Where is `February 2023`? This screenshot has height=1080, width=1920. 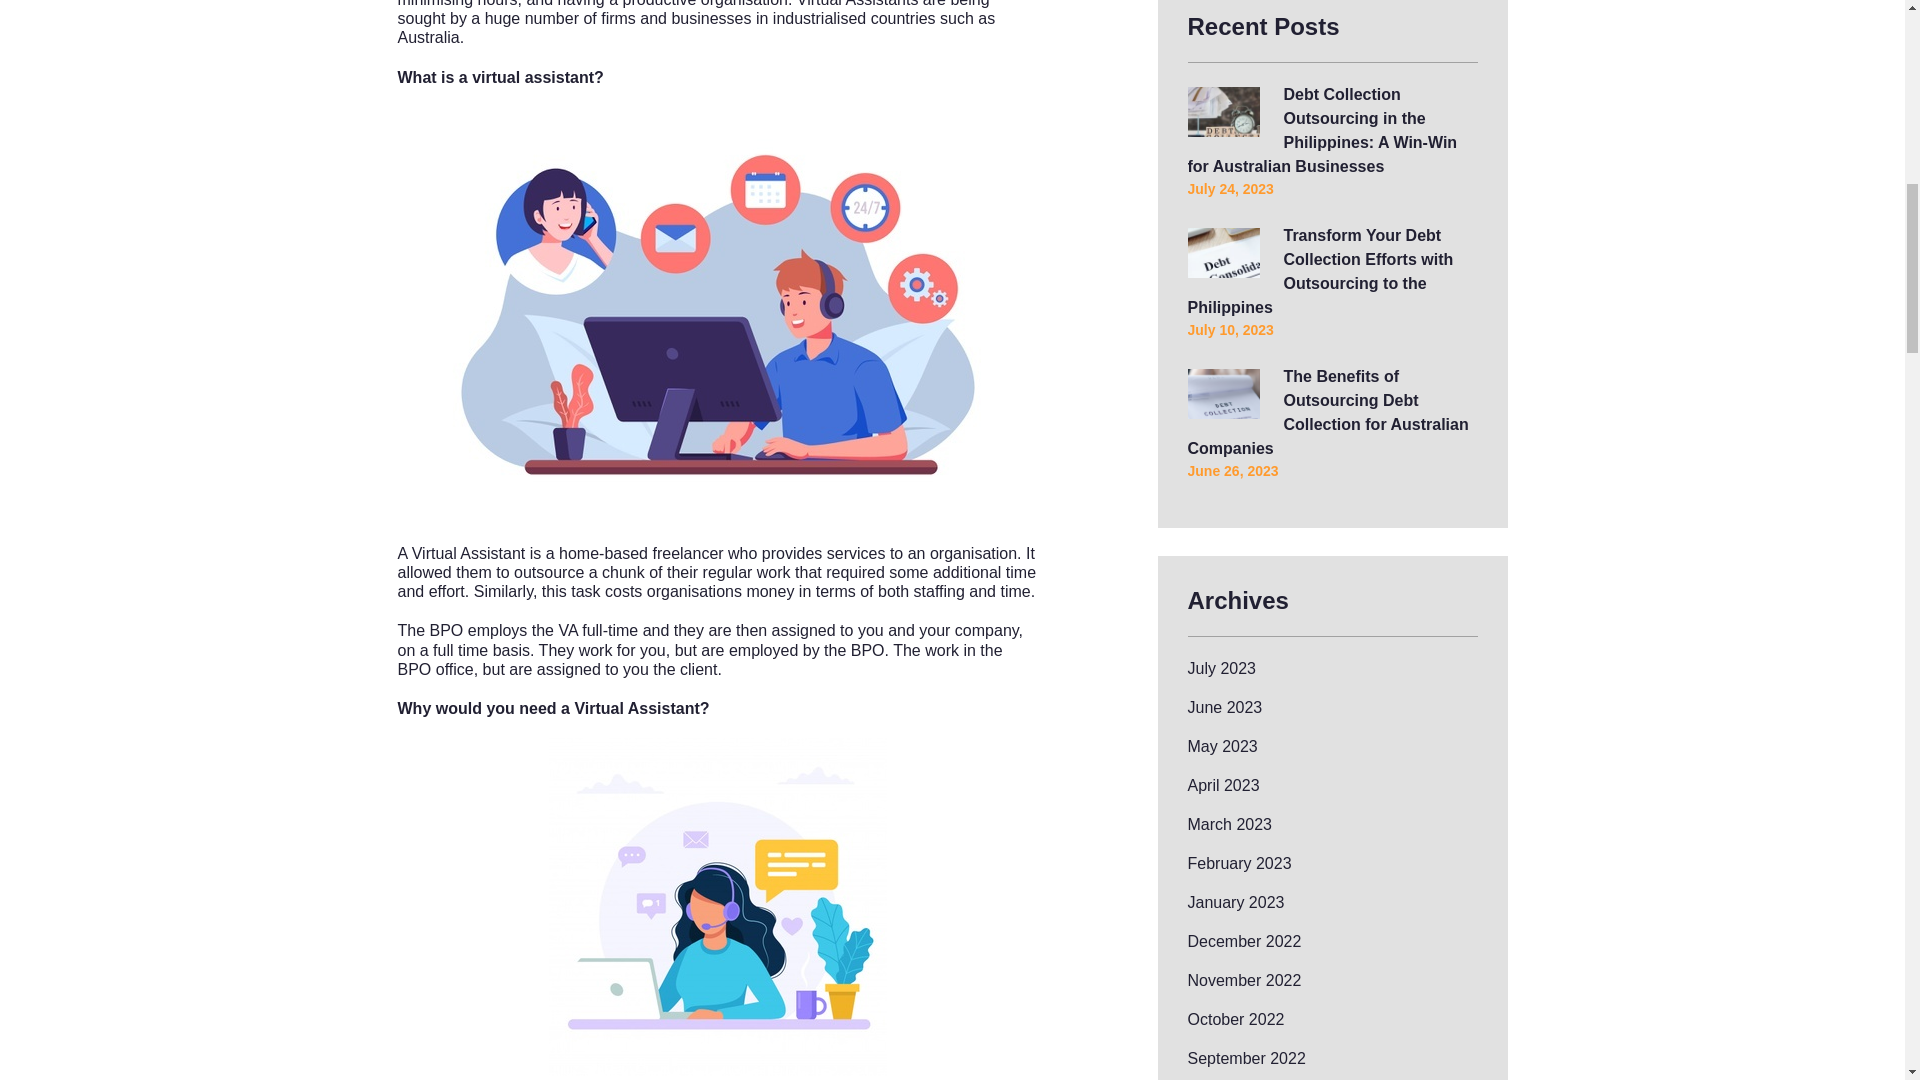 February 2023 is located at coordinates (1240, 863).